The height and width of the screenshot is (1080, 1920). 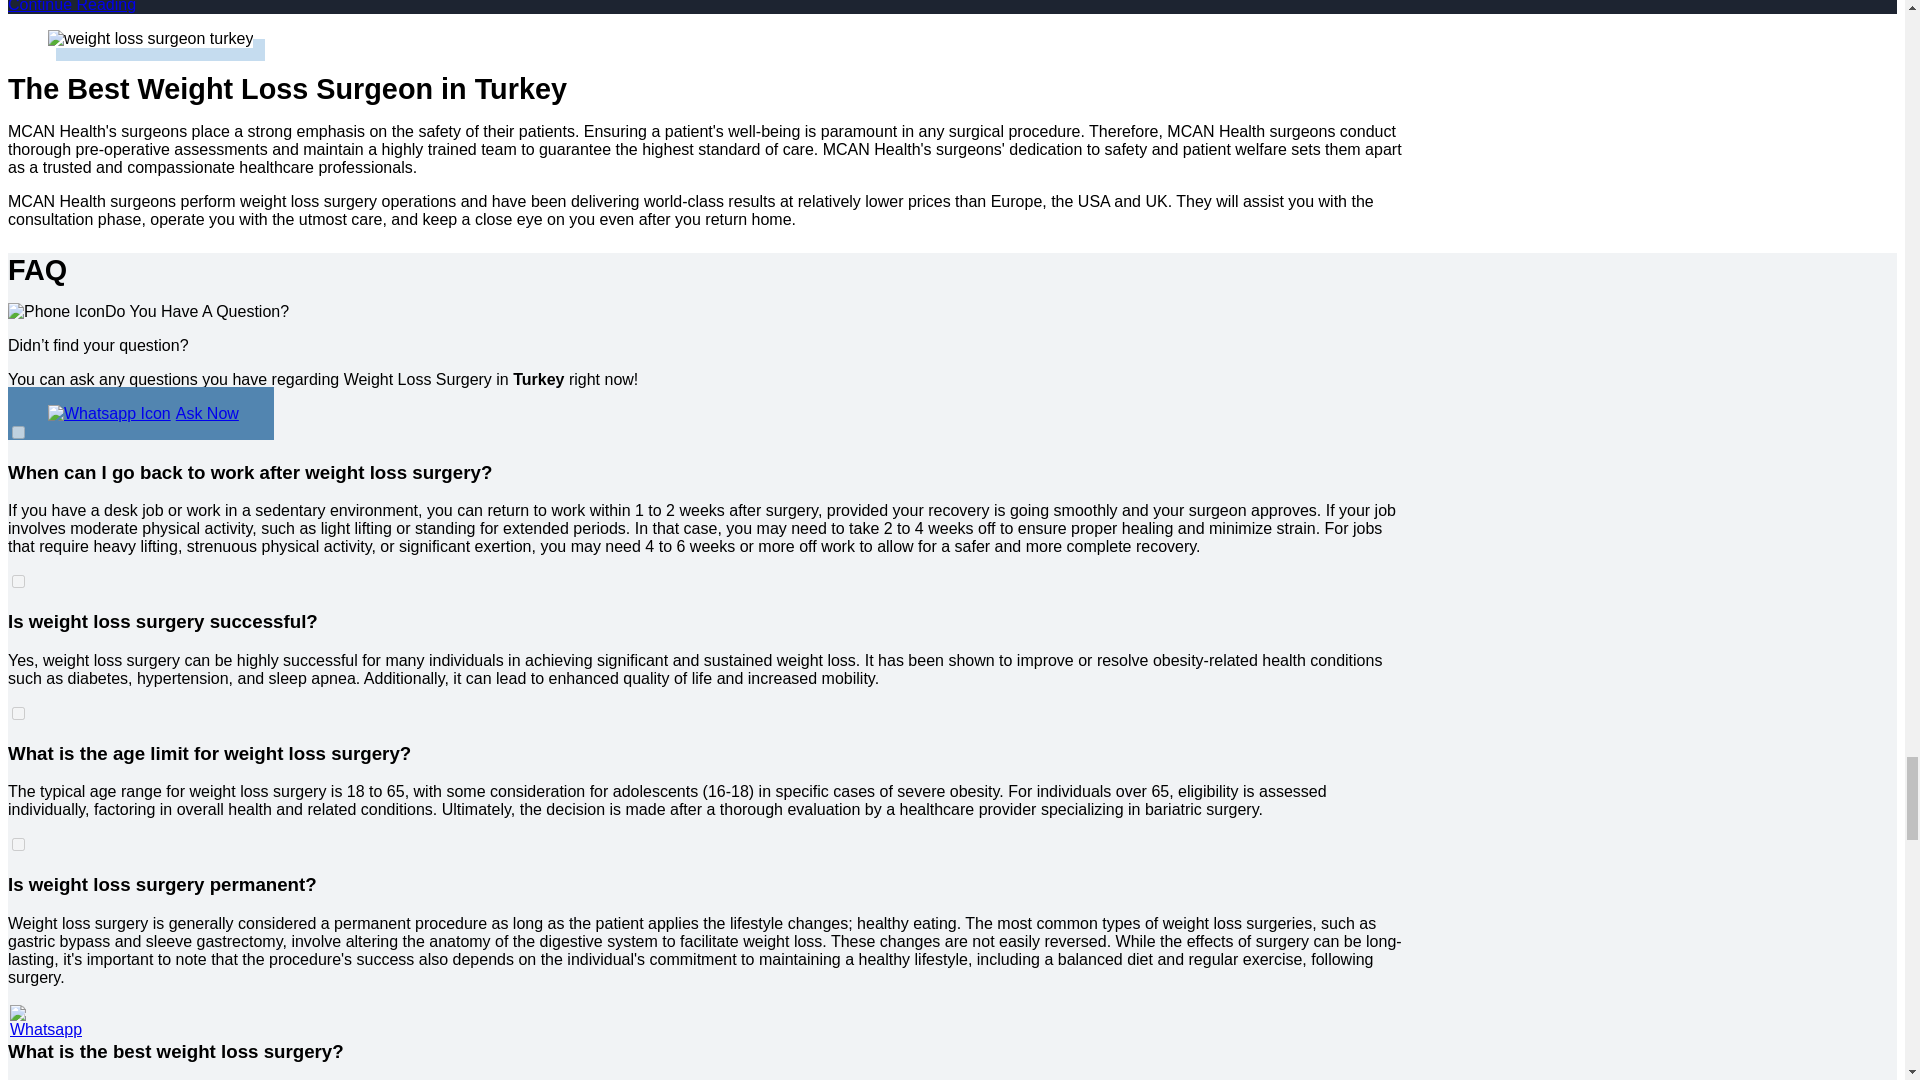 What do you see at coordinates (18, 580) in the screenshot?
I see `on` at bounding box center [18, 580].